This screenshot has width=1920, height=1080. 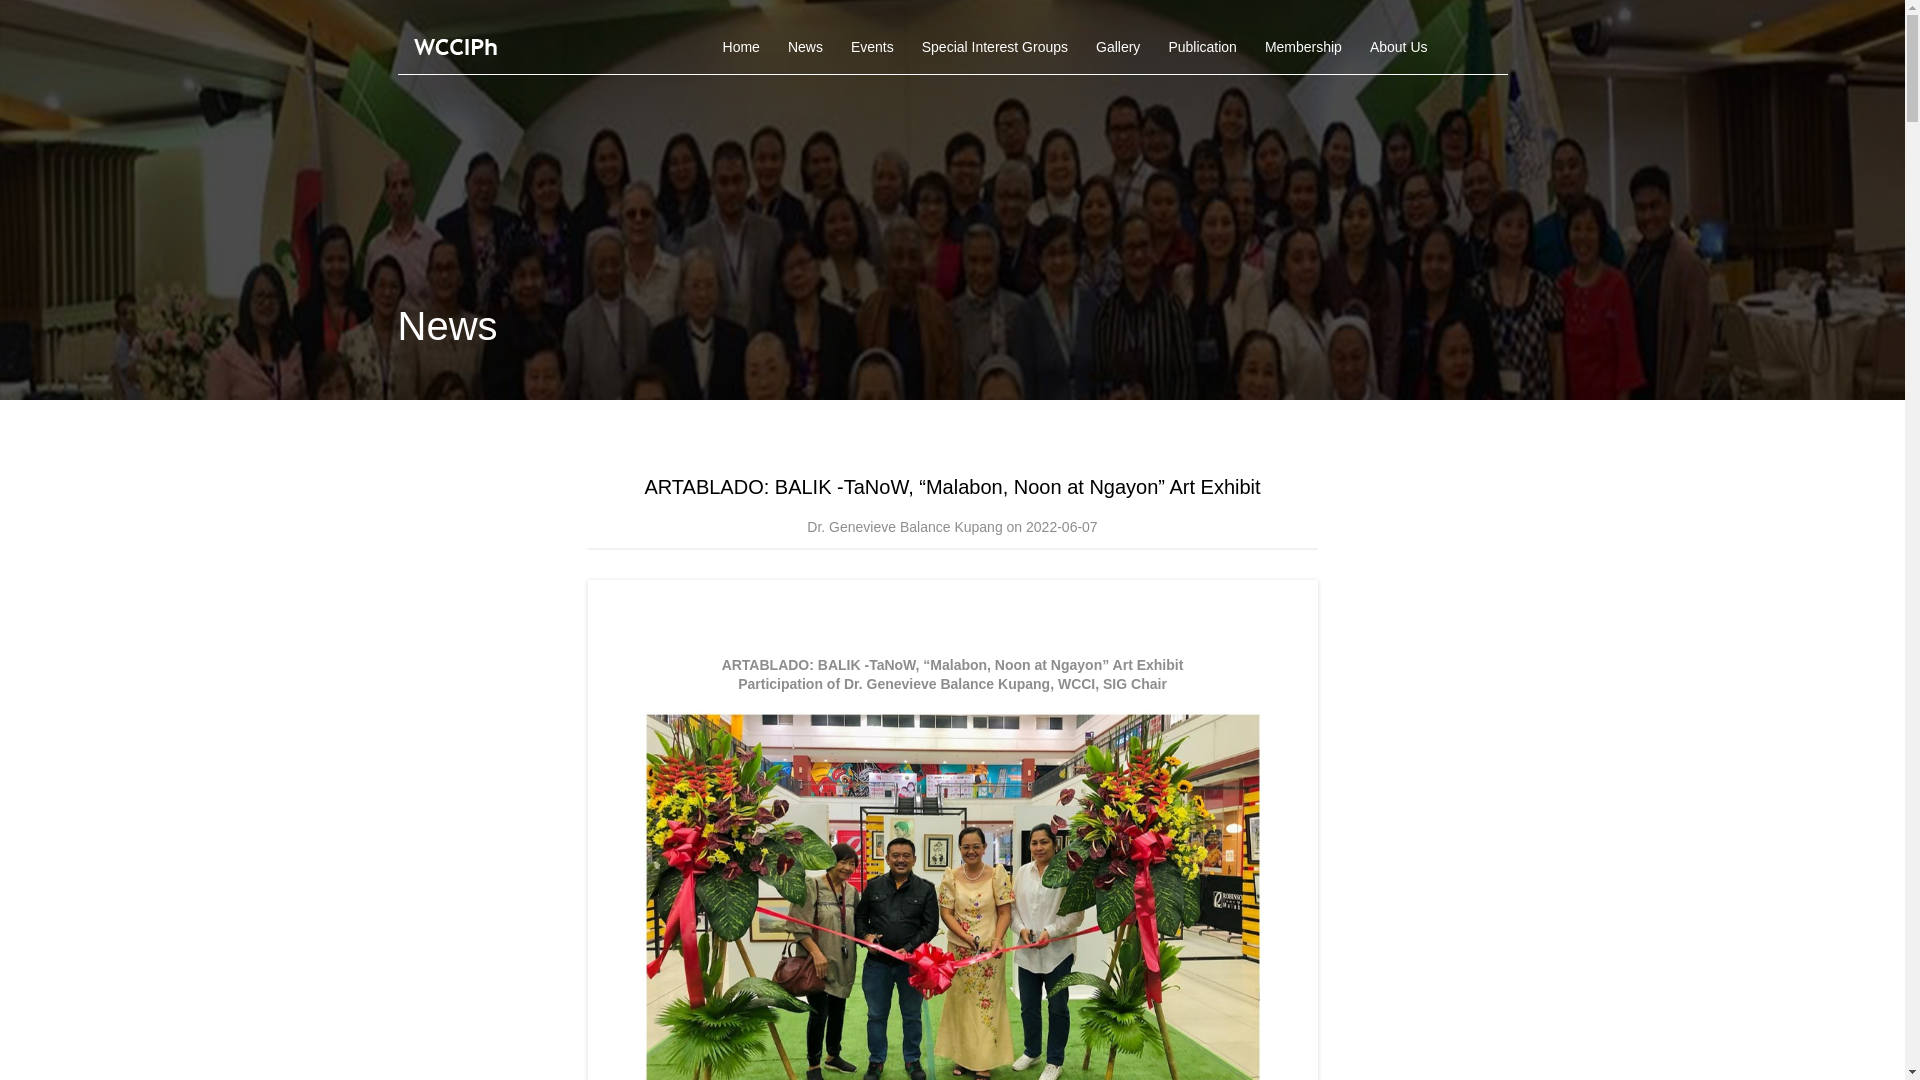 What do you see at coordinates (904, 526) in the screenshot?
I see `Dr. Genevieve Balance Kupang` at bounding box center [904, 526].